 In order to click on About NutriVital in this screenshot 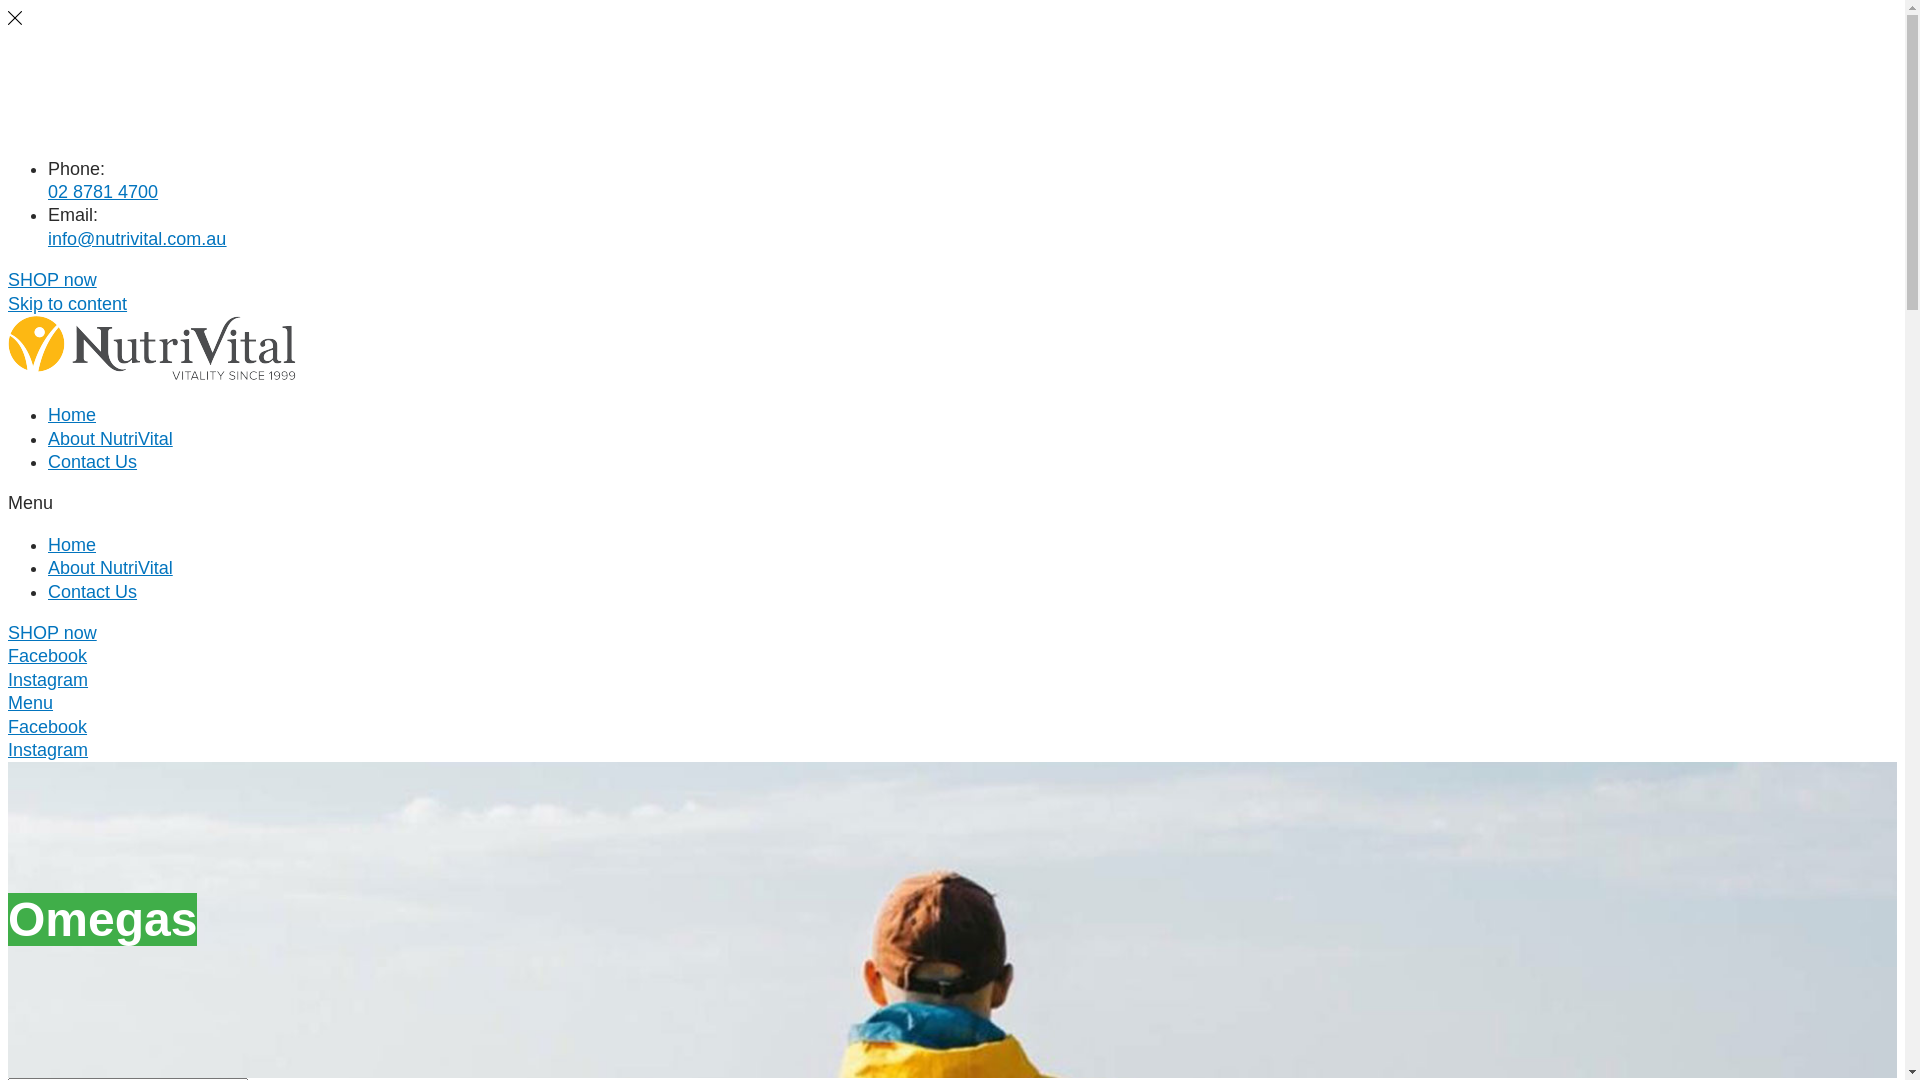, I will do `click(110, 94)`.